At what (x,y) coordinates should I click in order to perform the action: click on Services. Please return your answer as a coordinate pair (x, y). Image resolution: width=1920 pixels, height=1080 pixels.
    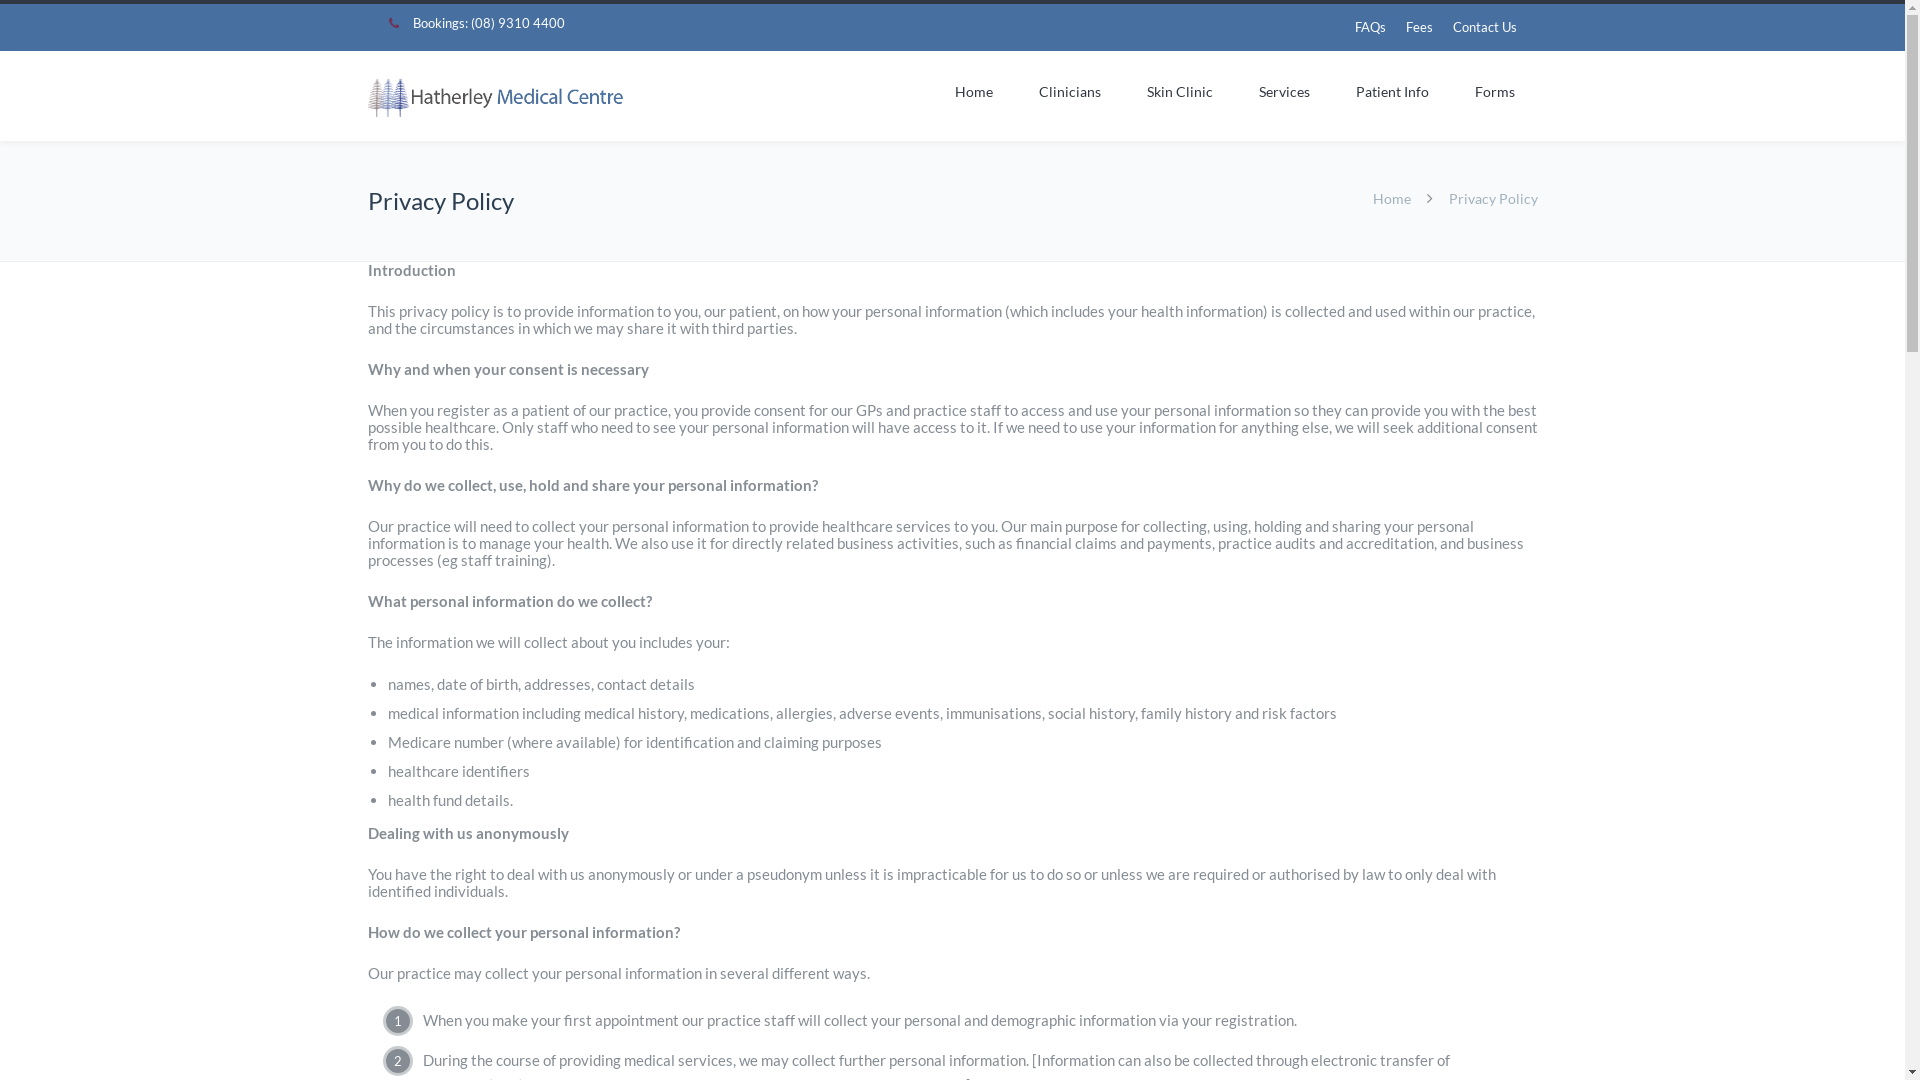
    Looking at the image, I should click on (1284, 92).